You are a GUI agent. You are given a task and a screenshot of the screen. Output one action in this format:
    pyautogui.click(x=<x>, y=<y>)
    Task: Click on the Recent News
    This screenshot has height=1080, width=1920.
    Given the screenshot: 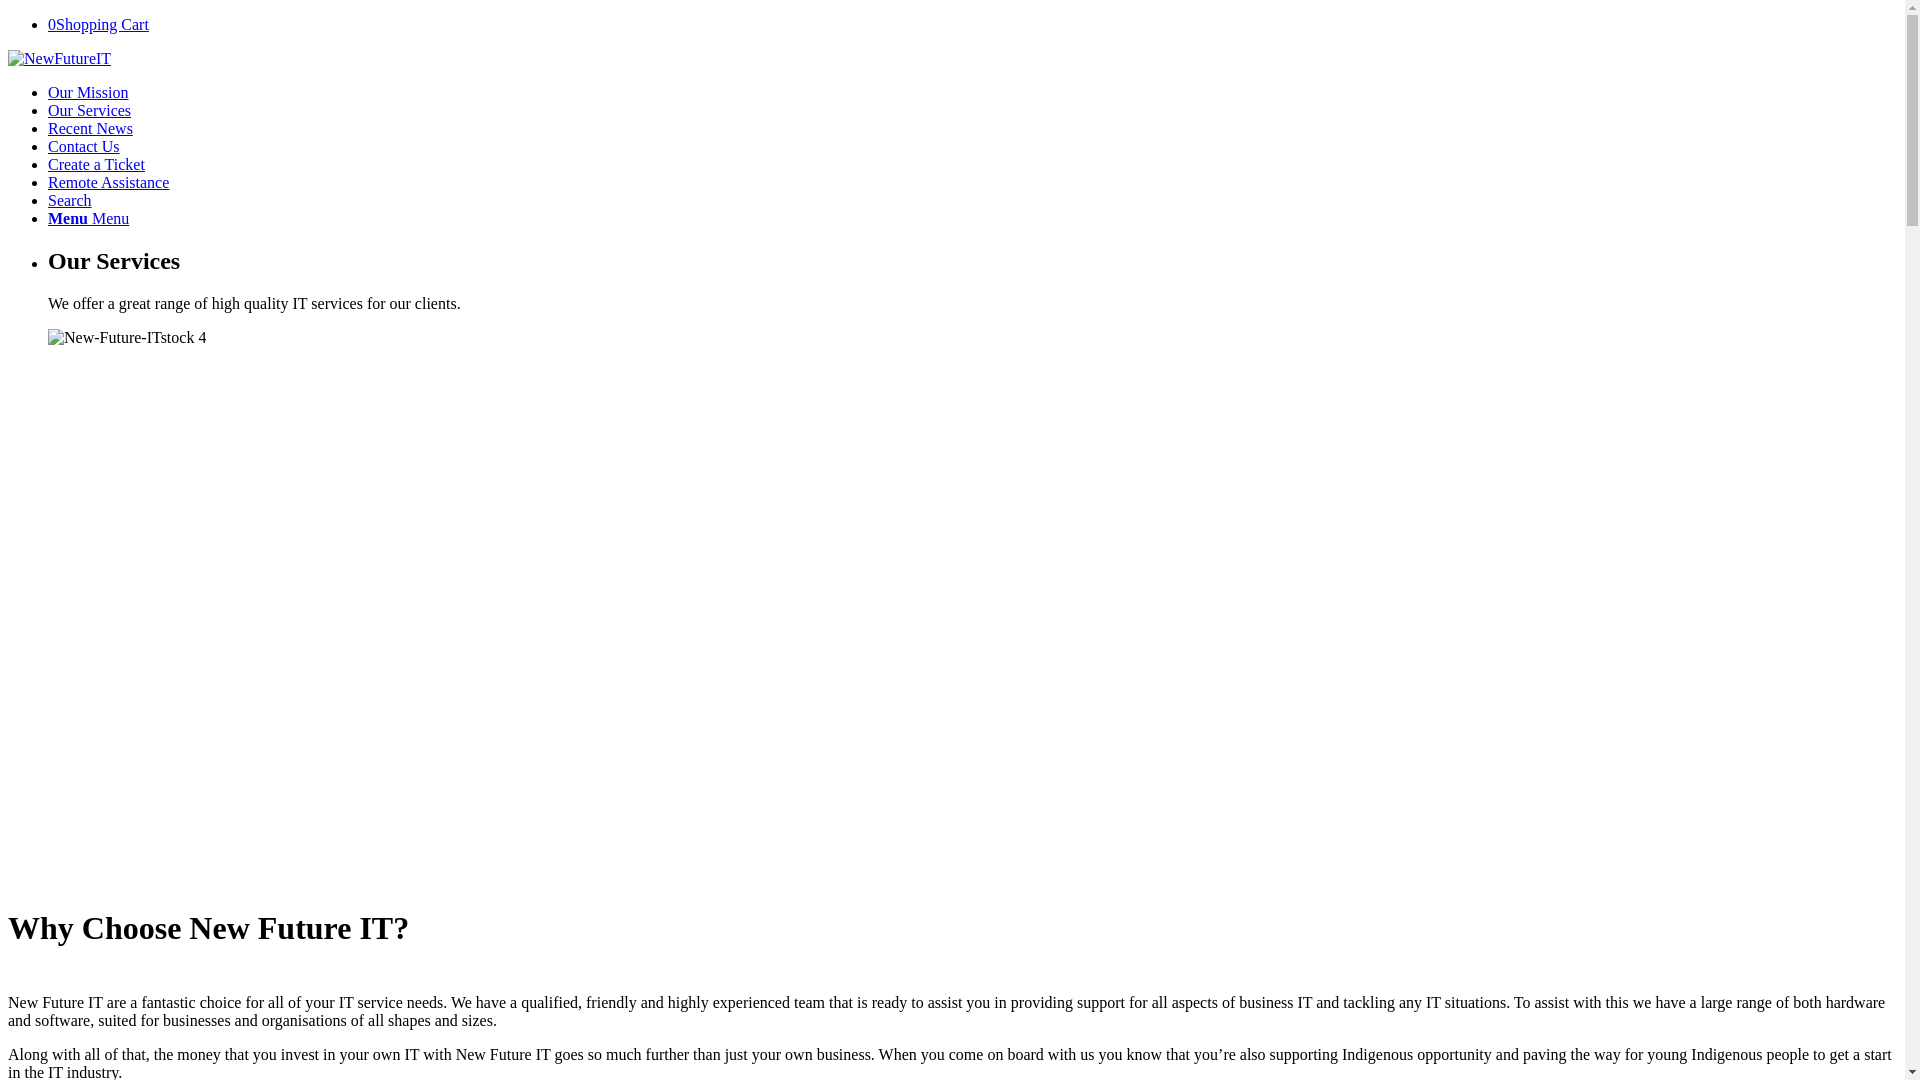 What is the action you would take?
    pyautogui.click(x=90, y=128)
    